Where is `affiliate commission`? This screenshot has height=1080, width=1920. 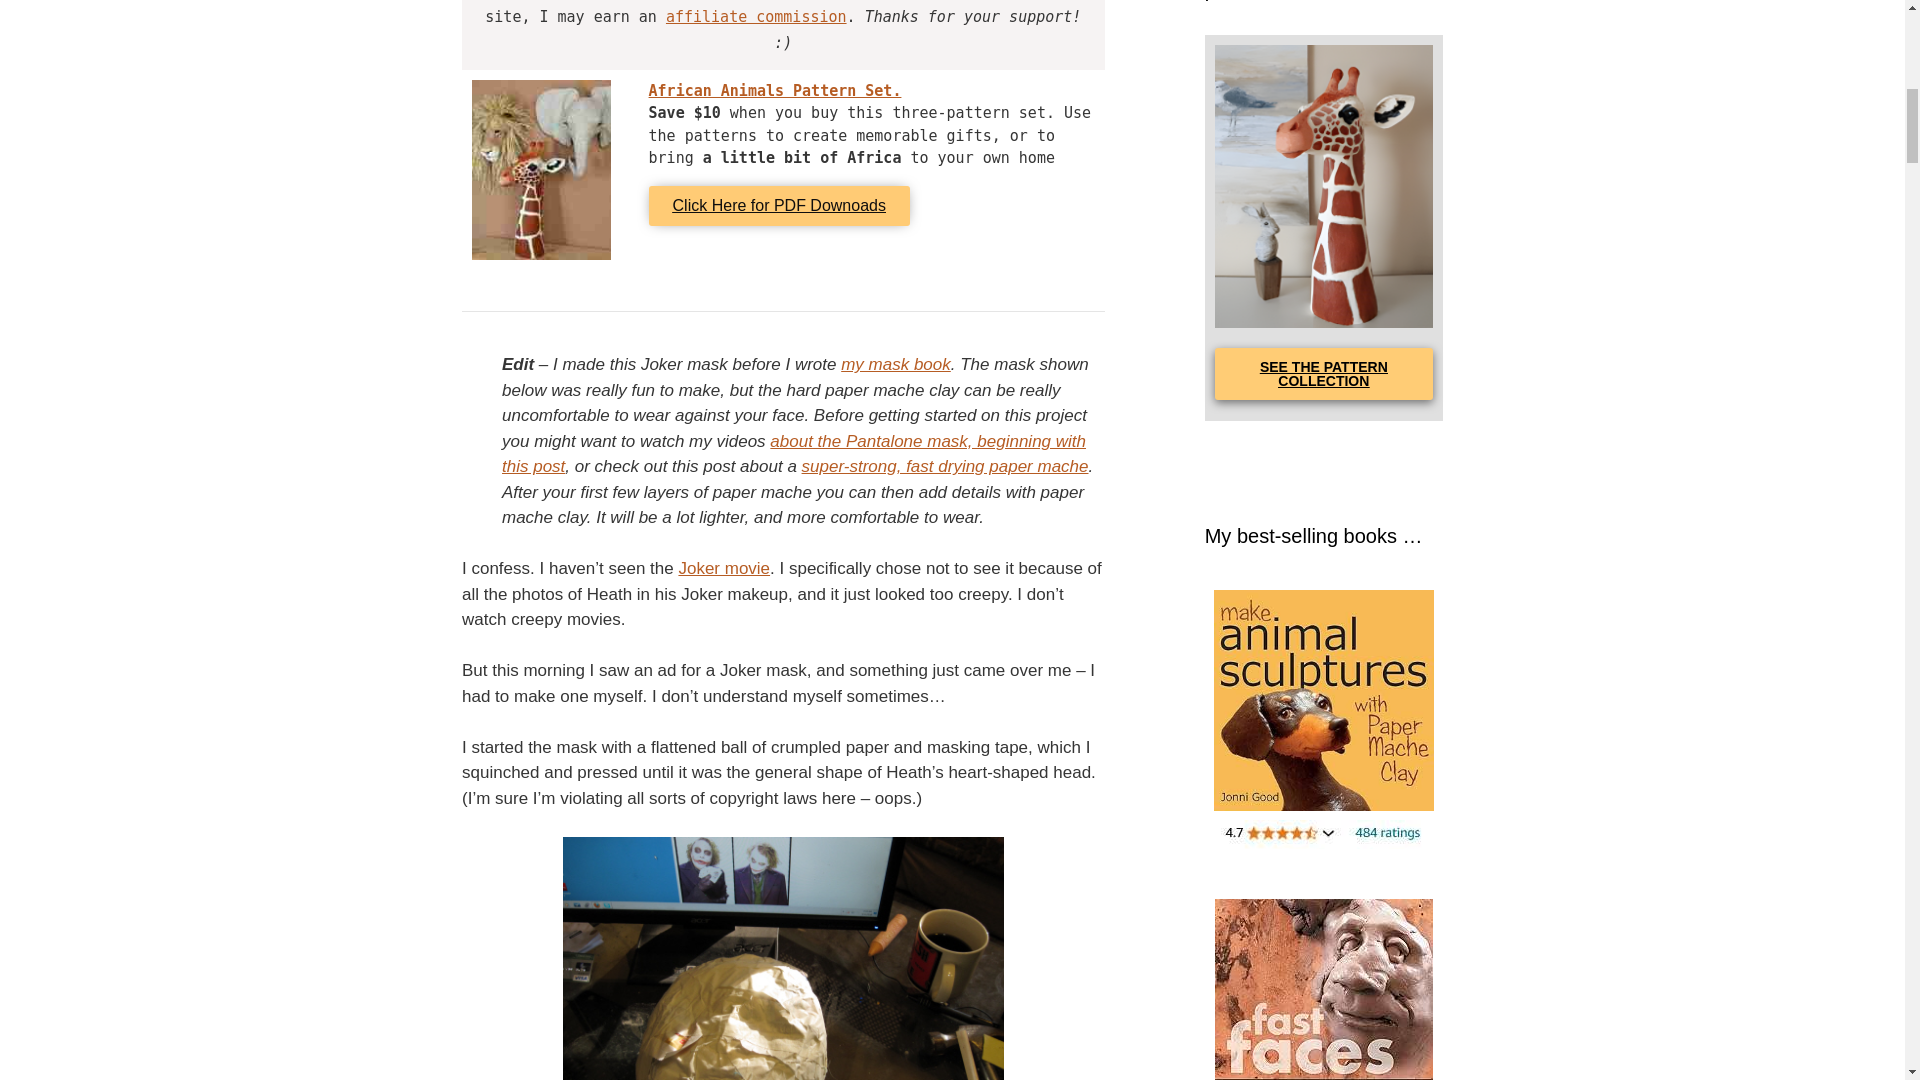
affiliate commission is located at coordinates (756, 16).